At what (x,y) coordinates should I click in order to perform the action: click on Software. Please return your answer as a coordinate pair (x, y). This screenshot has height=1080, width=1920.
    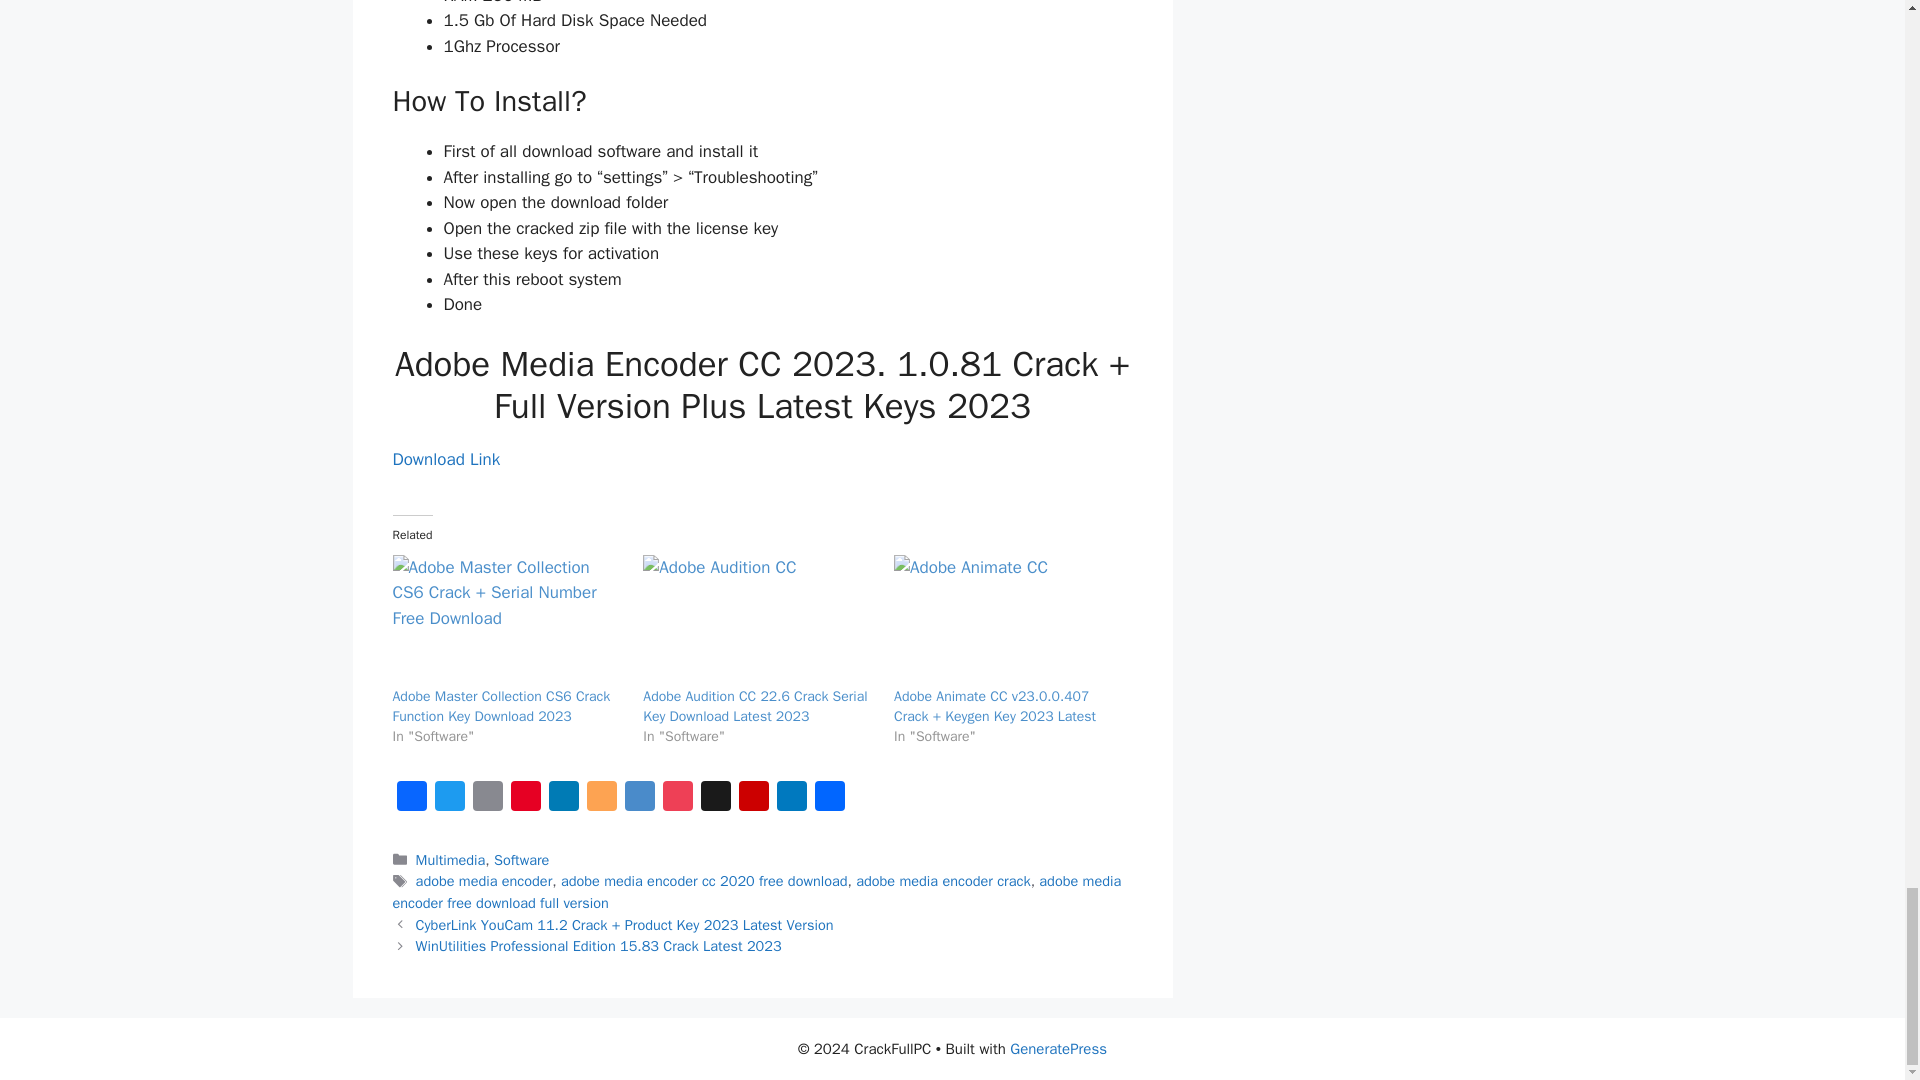
    Looking at the image, I should click on (521, 860).